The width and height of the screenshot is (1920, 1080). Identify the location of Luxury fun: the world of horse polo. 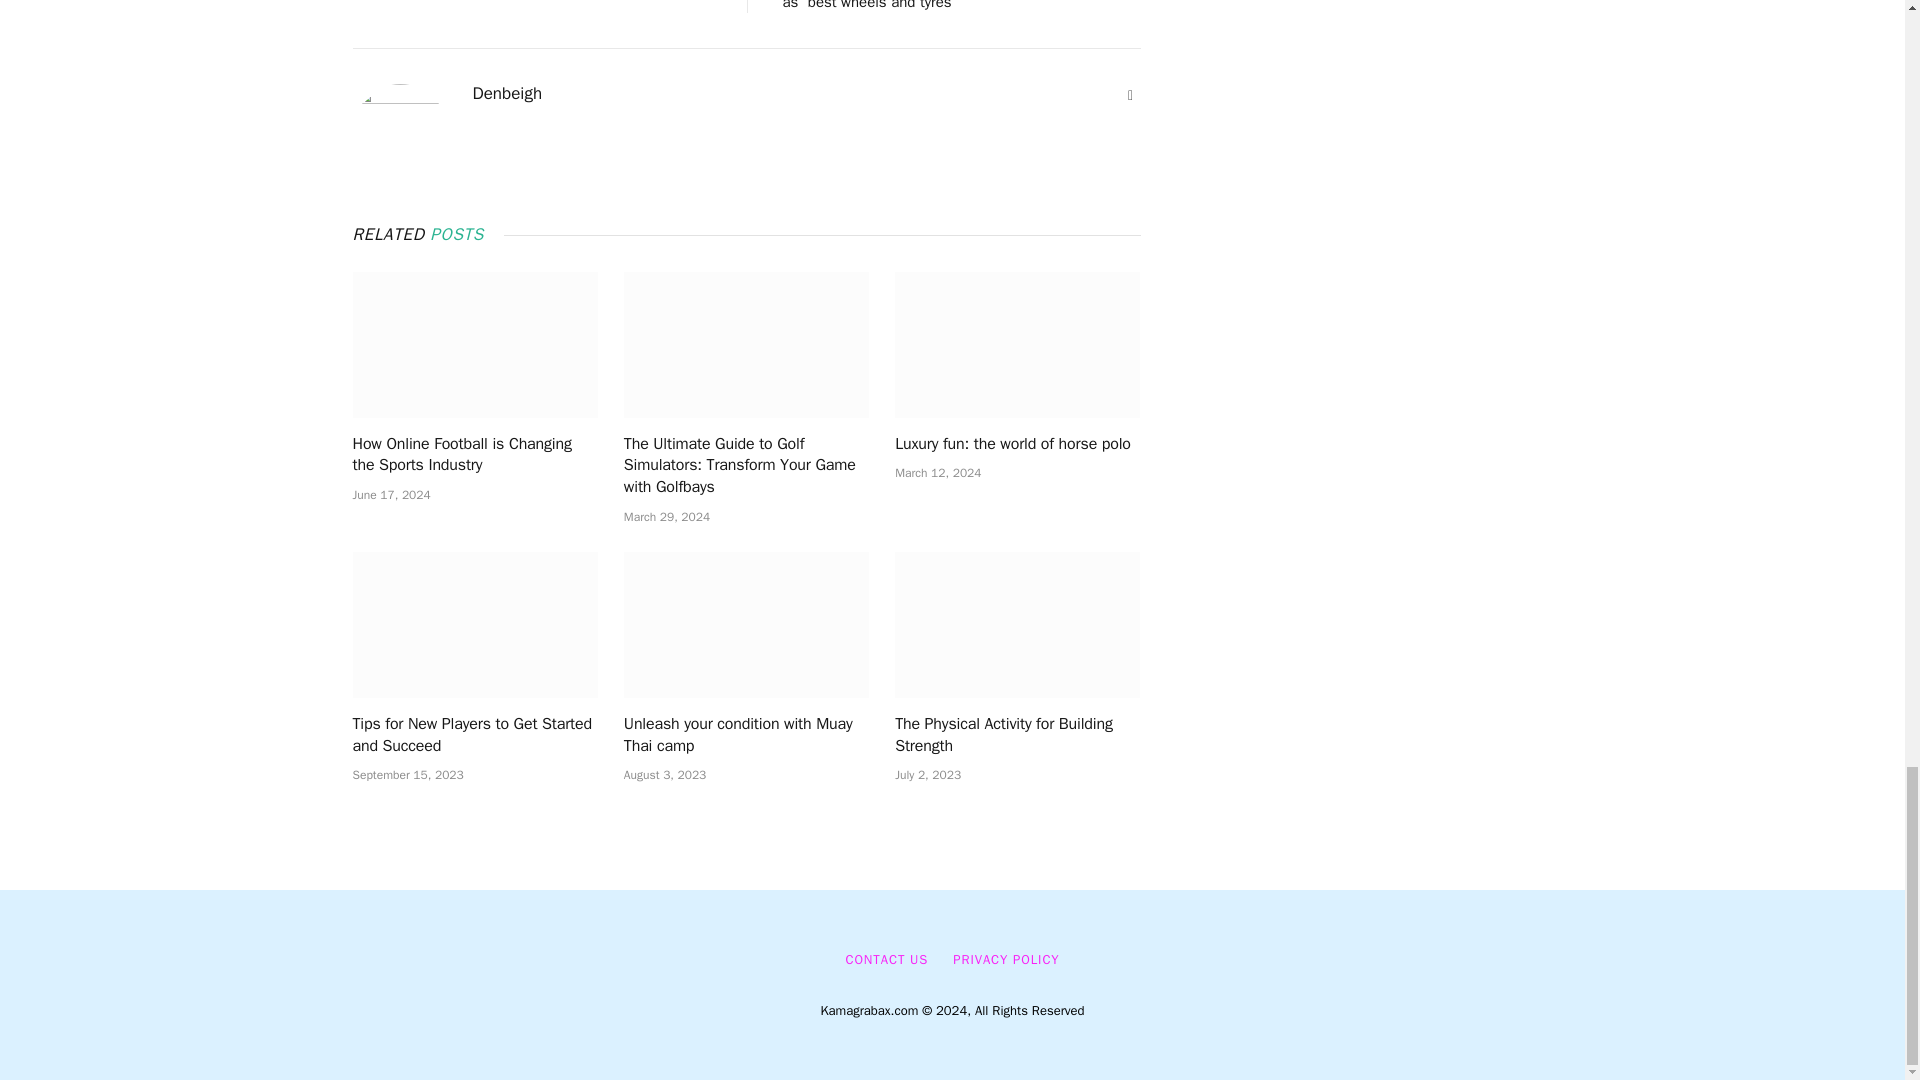
(1017, 344).